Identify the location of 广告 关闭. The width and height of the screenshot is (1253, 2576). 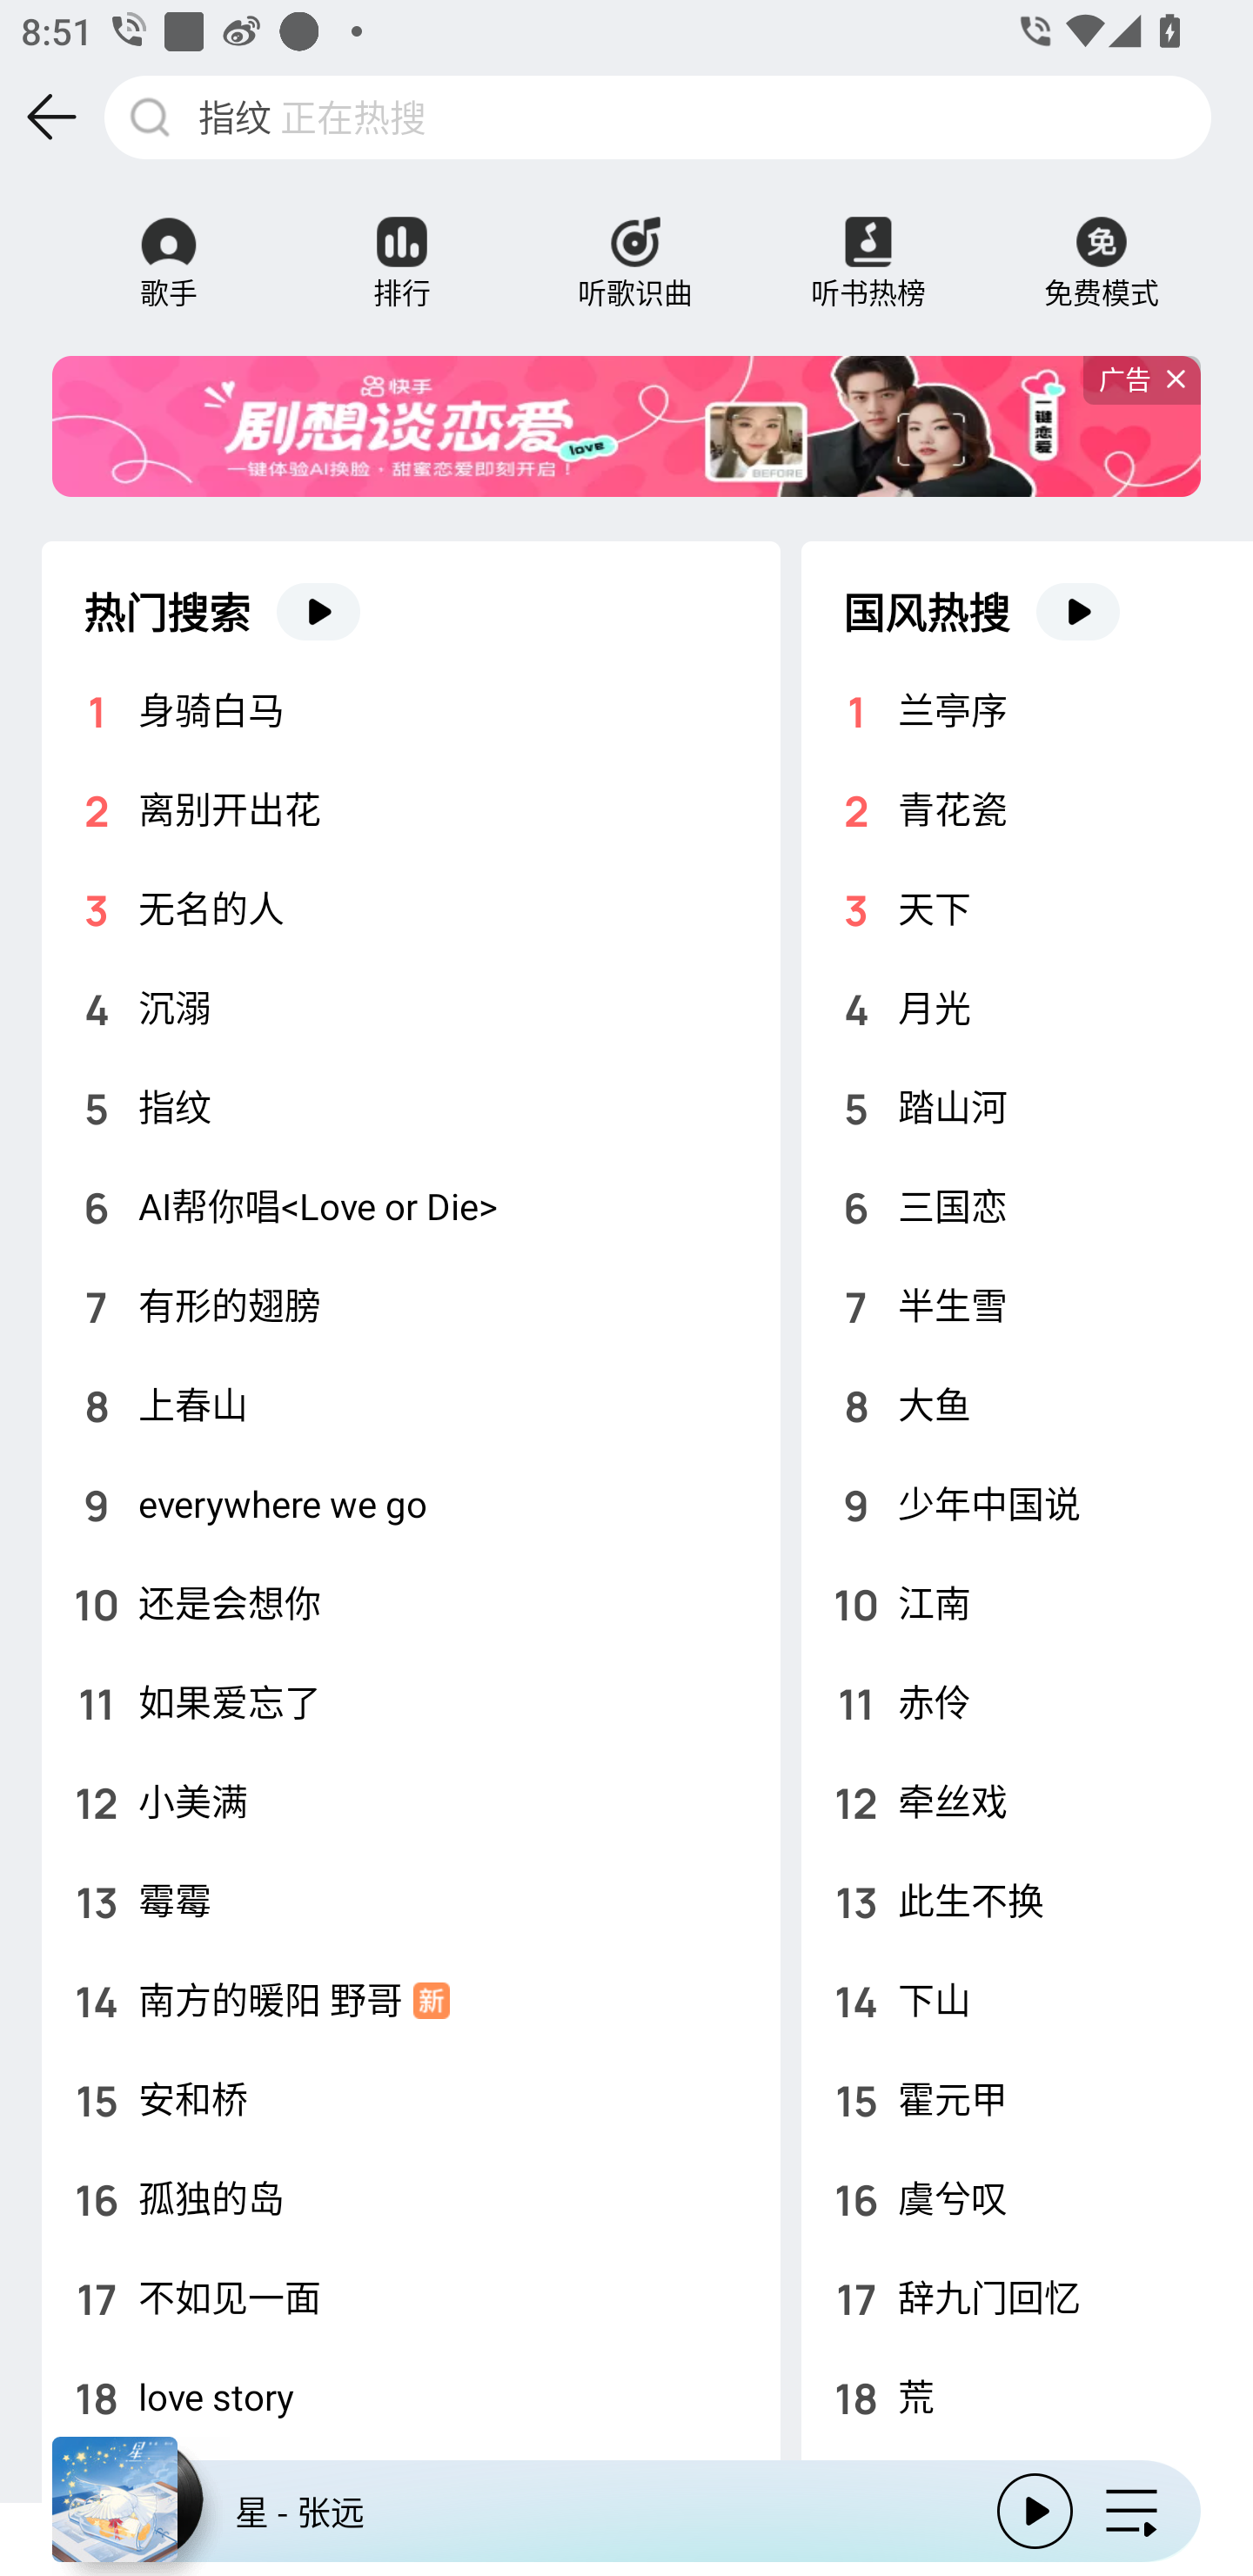
(1142, 379).